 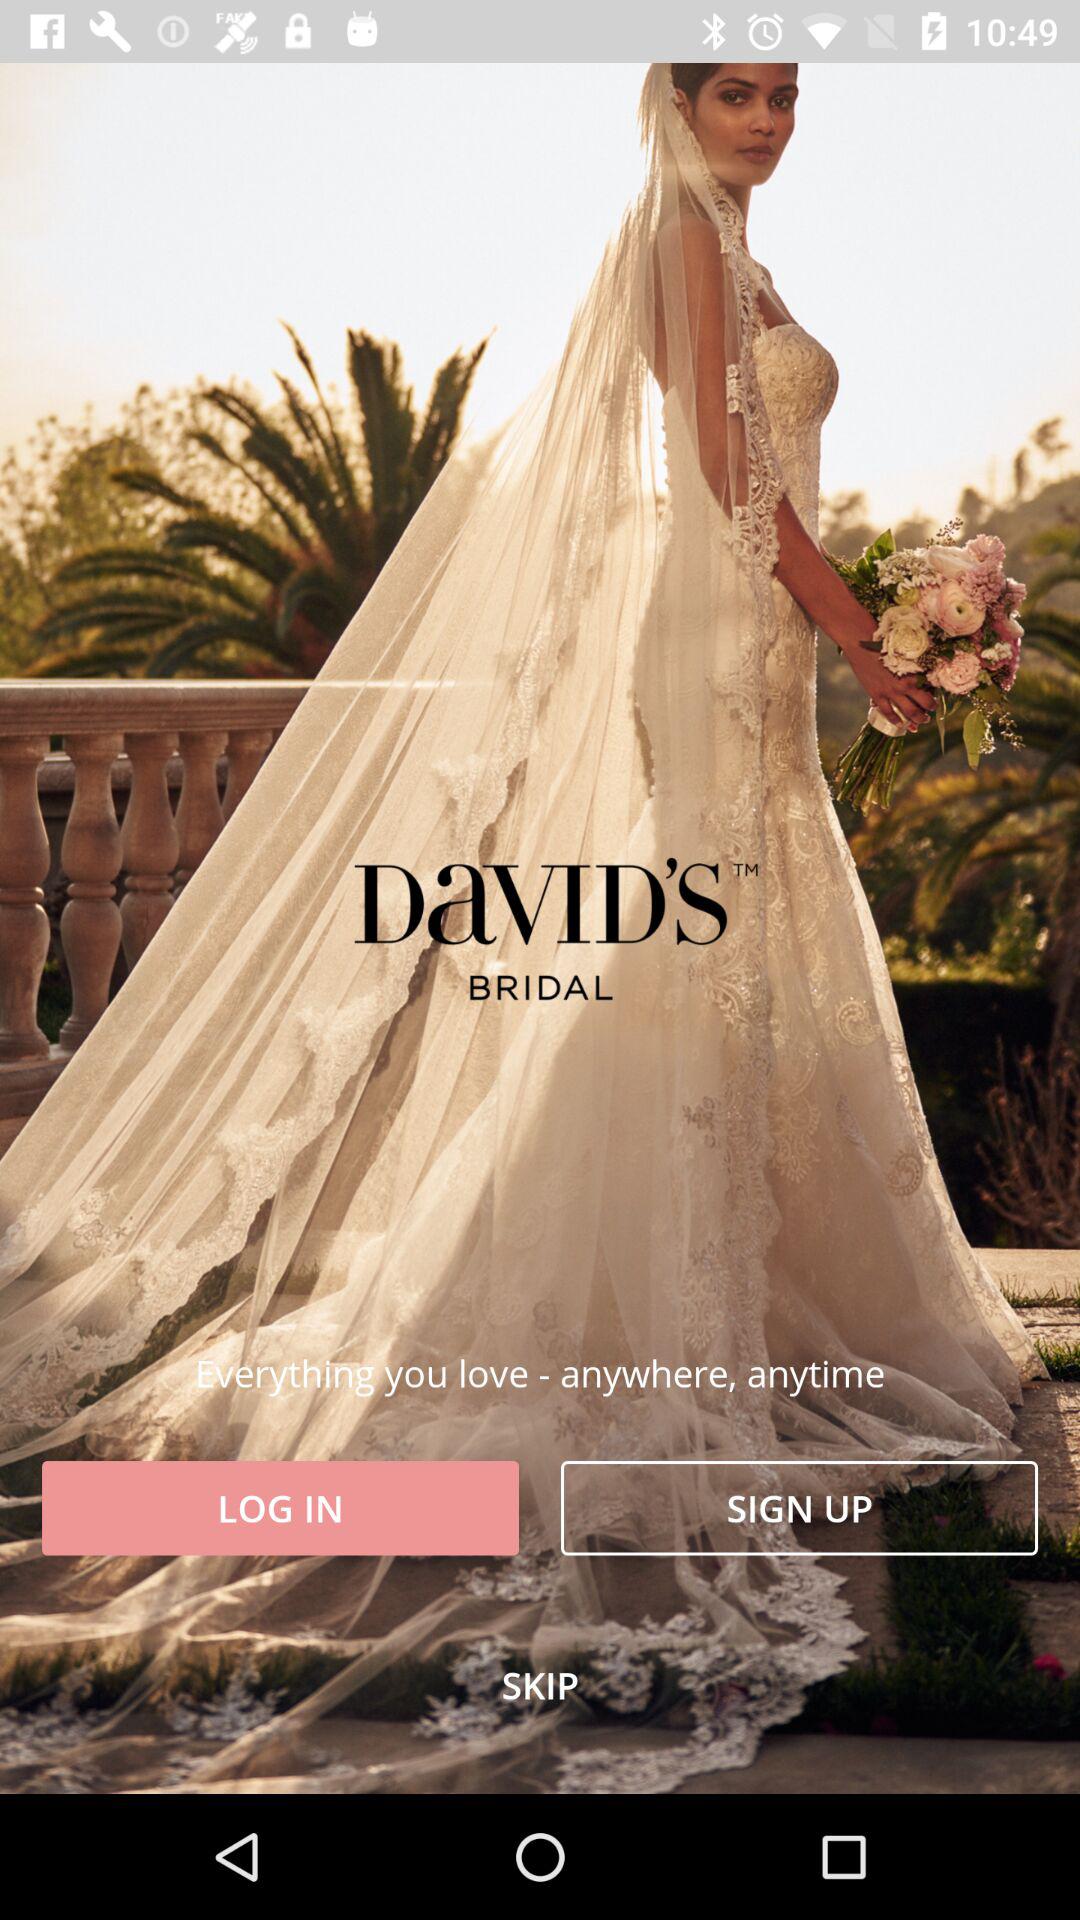 What do you see at coordinates (800, 1508) in the screenshot?
I see `press the item at the bottom right corner` at bounding box center [800, 1508].